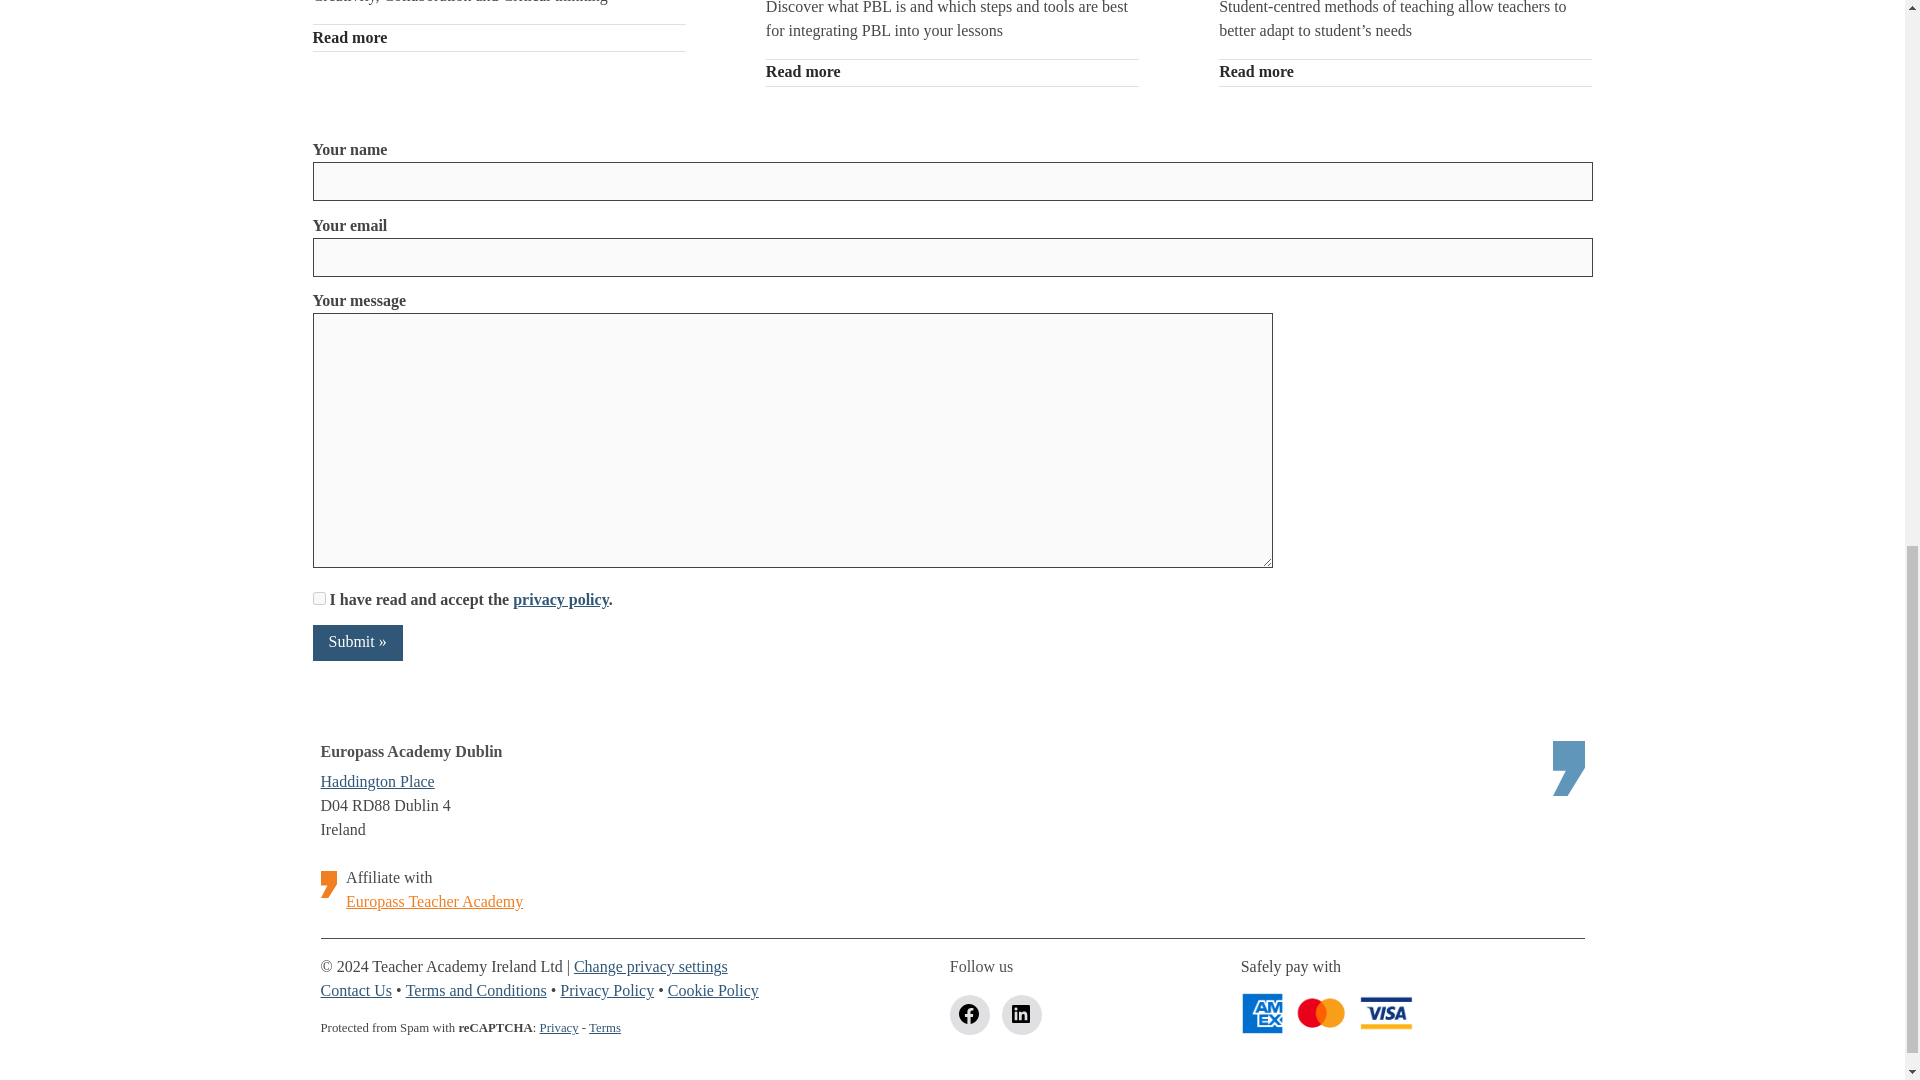 The width and height of the screenshot is (1920, 1080). I want to click on Cookie Policy, so click(713, 992).